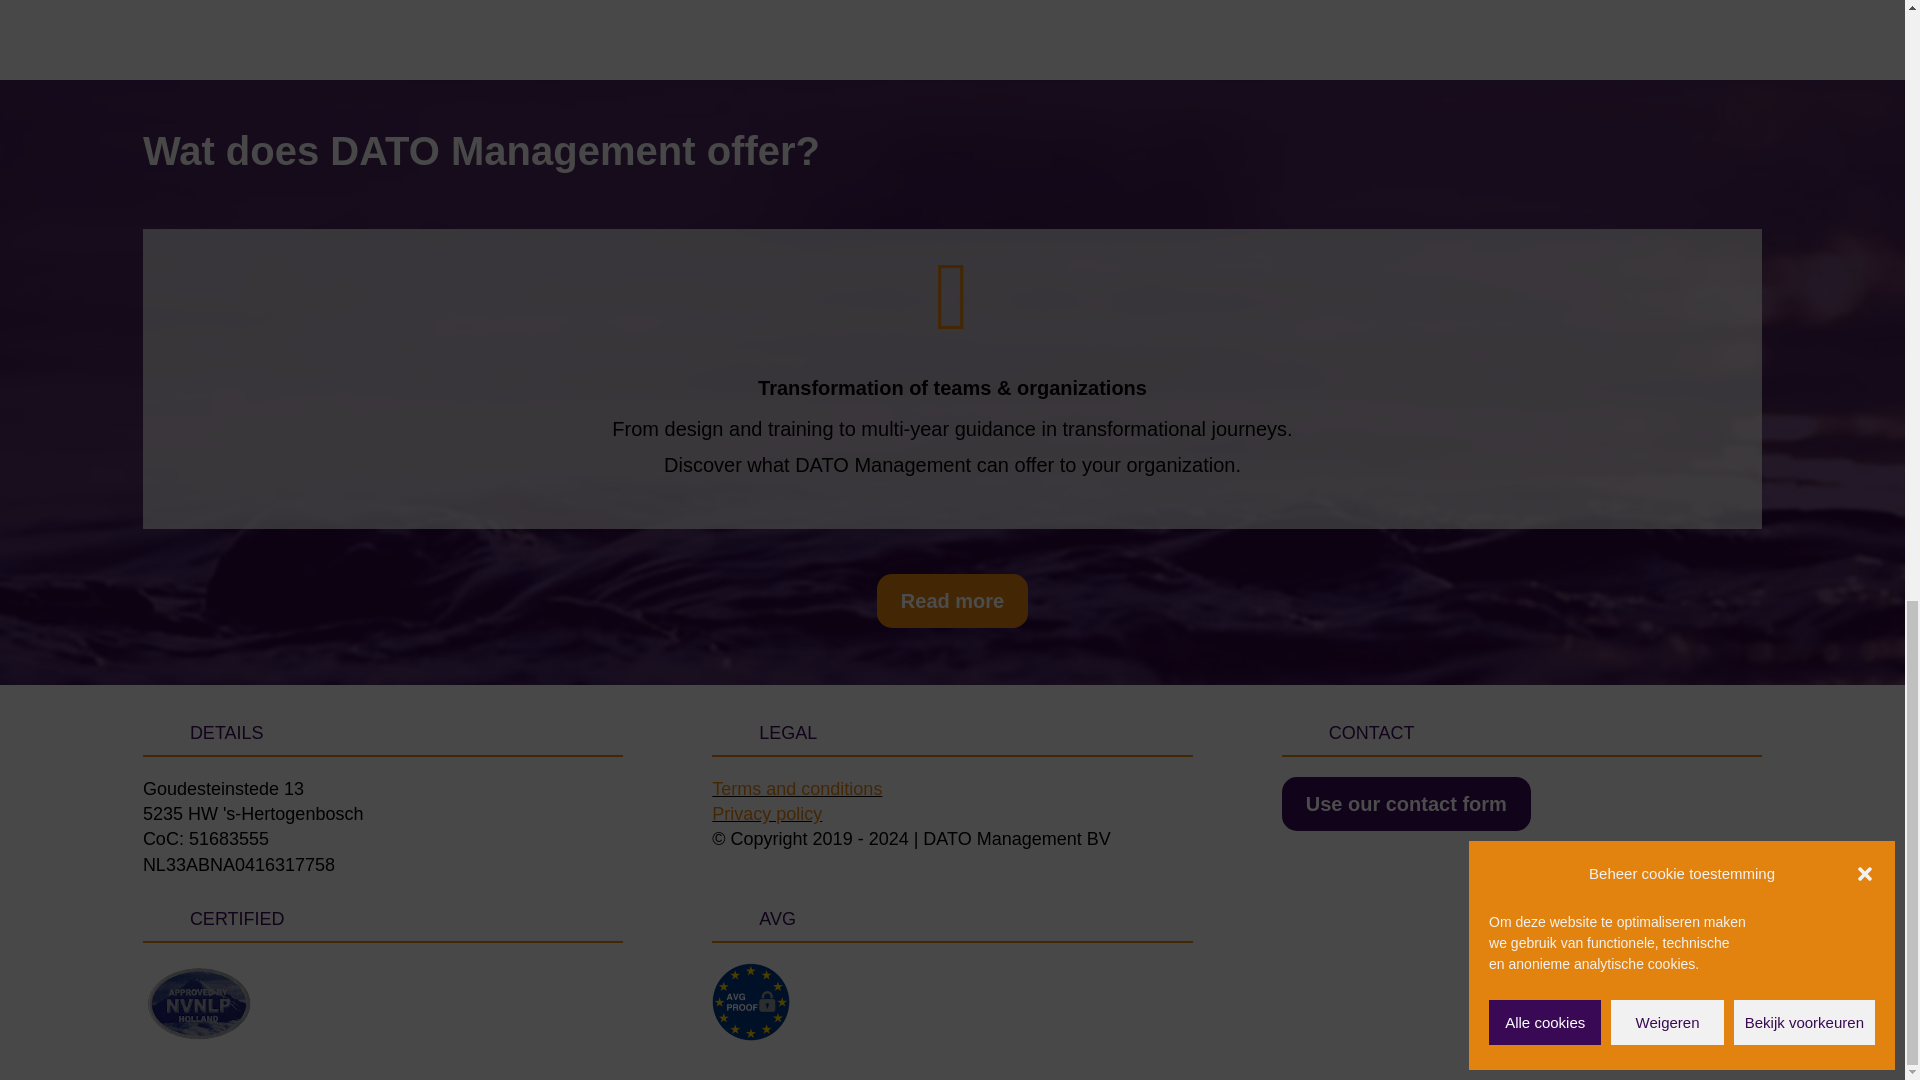 This screenshot has width=1920, height=1080. Describe the element at coordinates (952, 600) in the screenshot. I see `Read more` at that location.